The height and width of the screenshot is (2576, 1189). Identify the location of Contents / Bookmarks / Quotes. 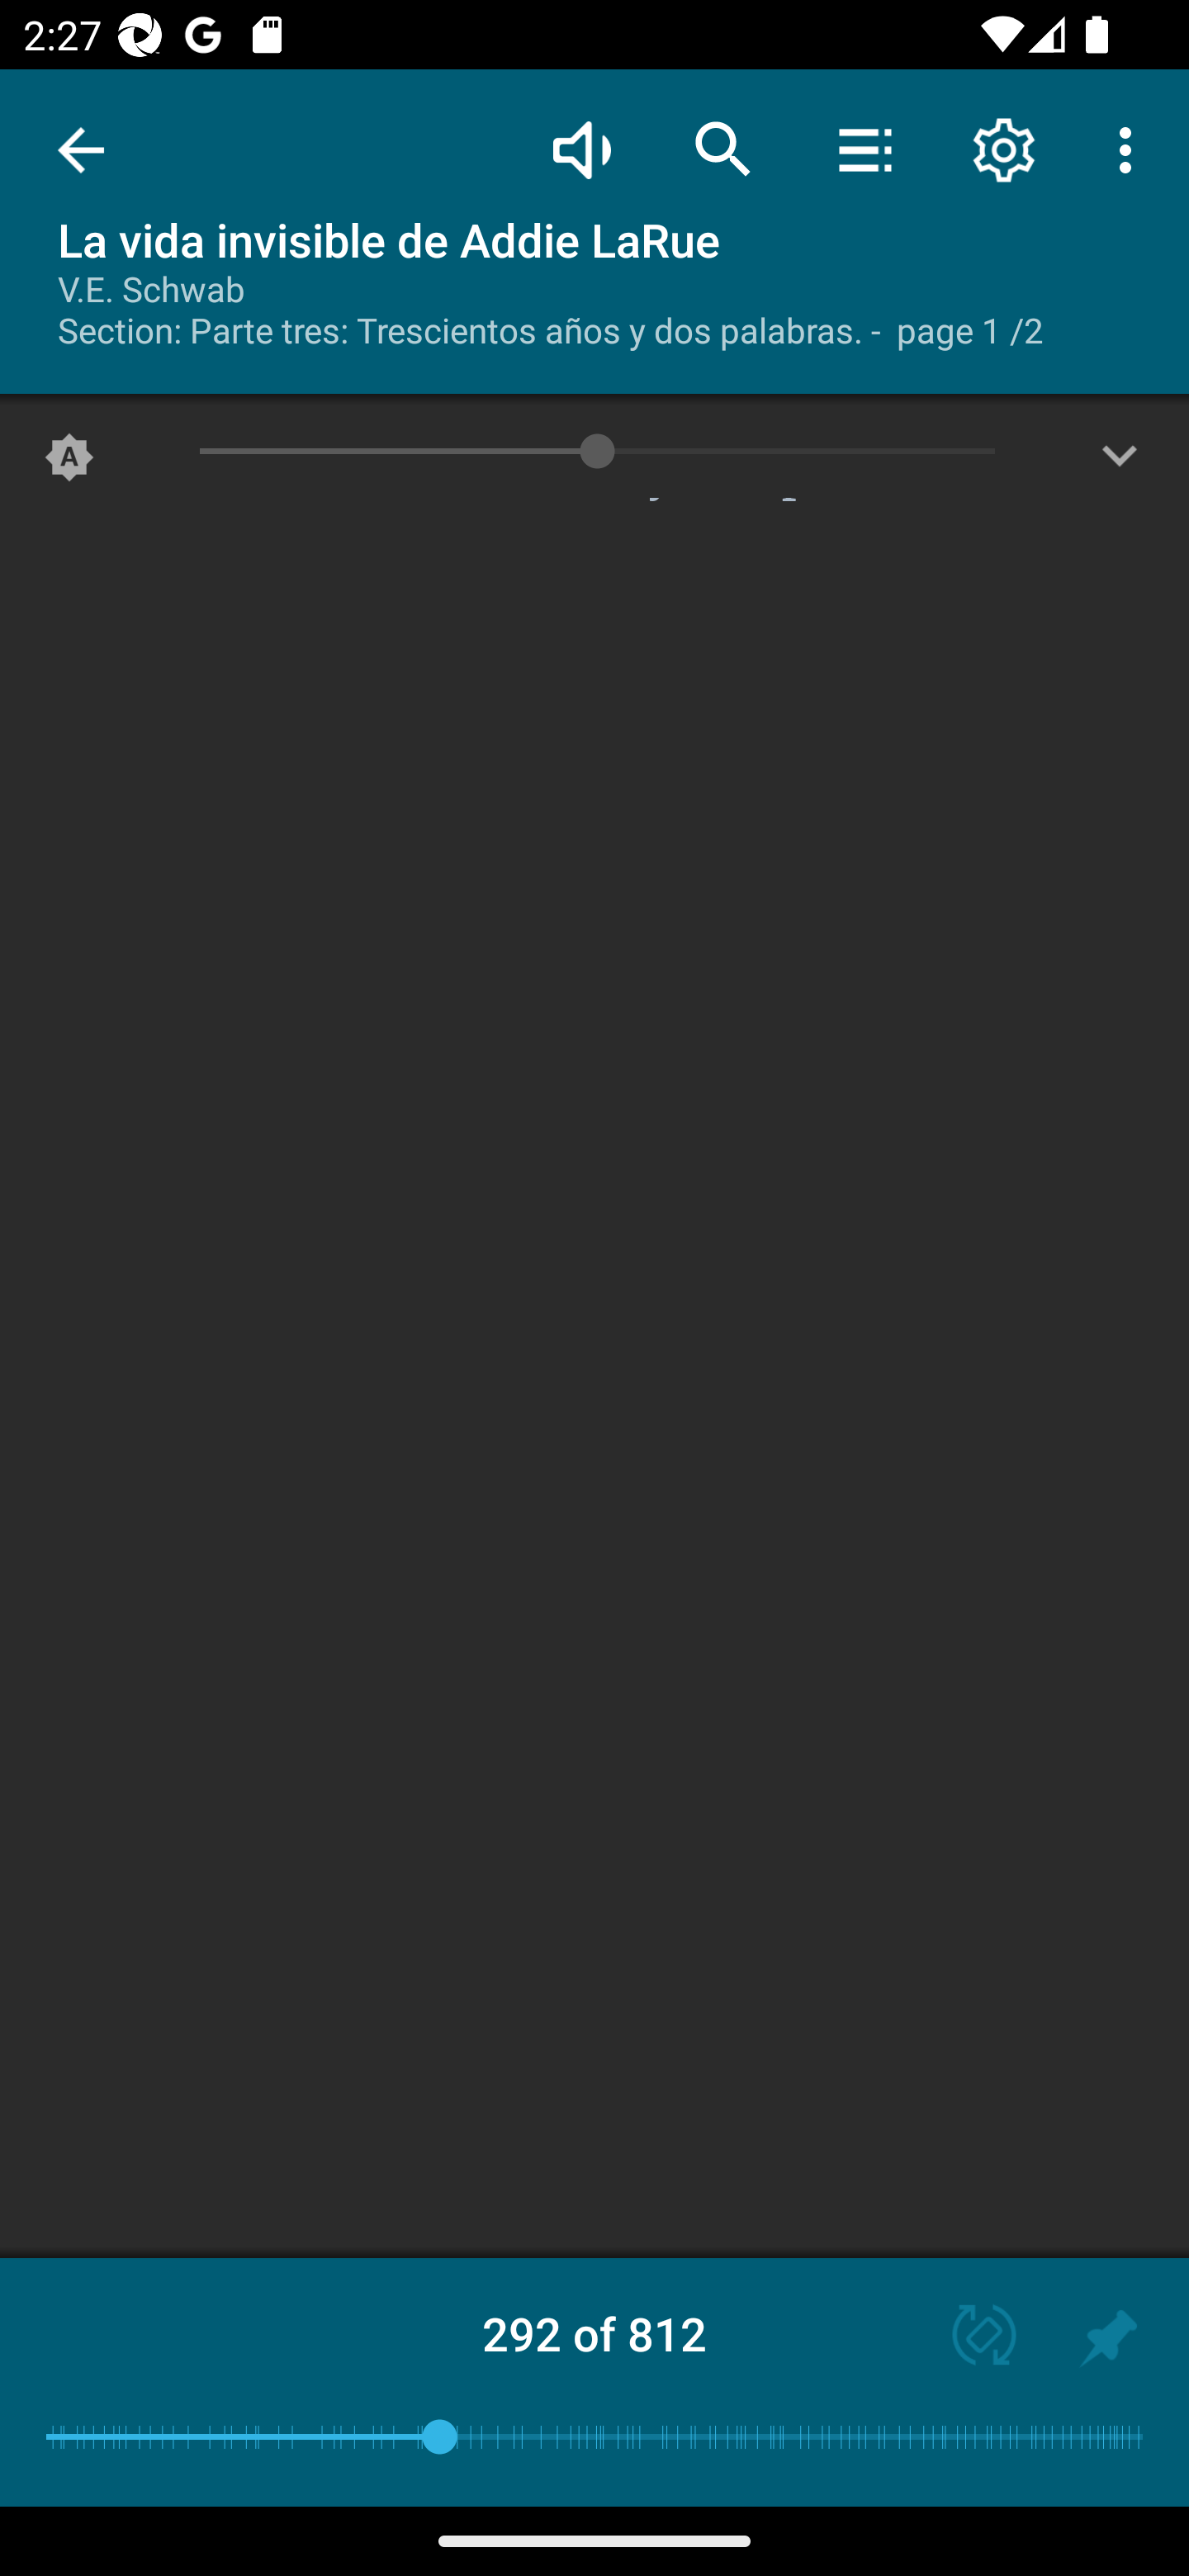
(865, 149).